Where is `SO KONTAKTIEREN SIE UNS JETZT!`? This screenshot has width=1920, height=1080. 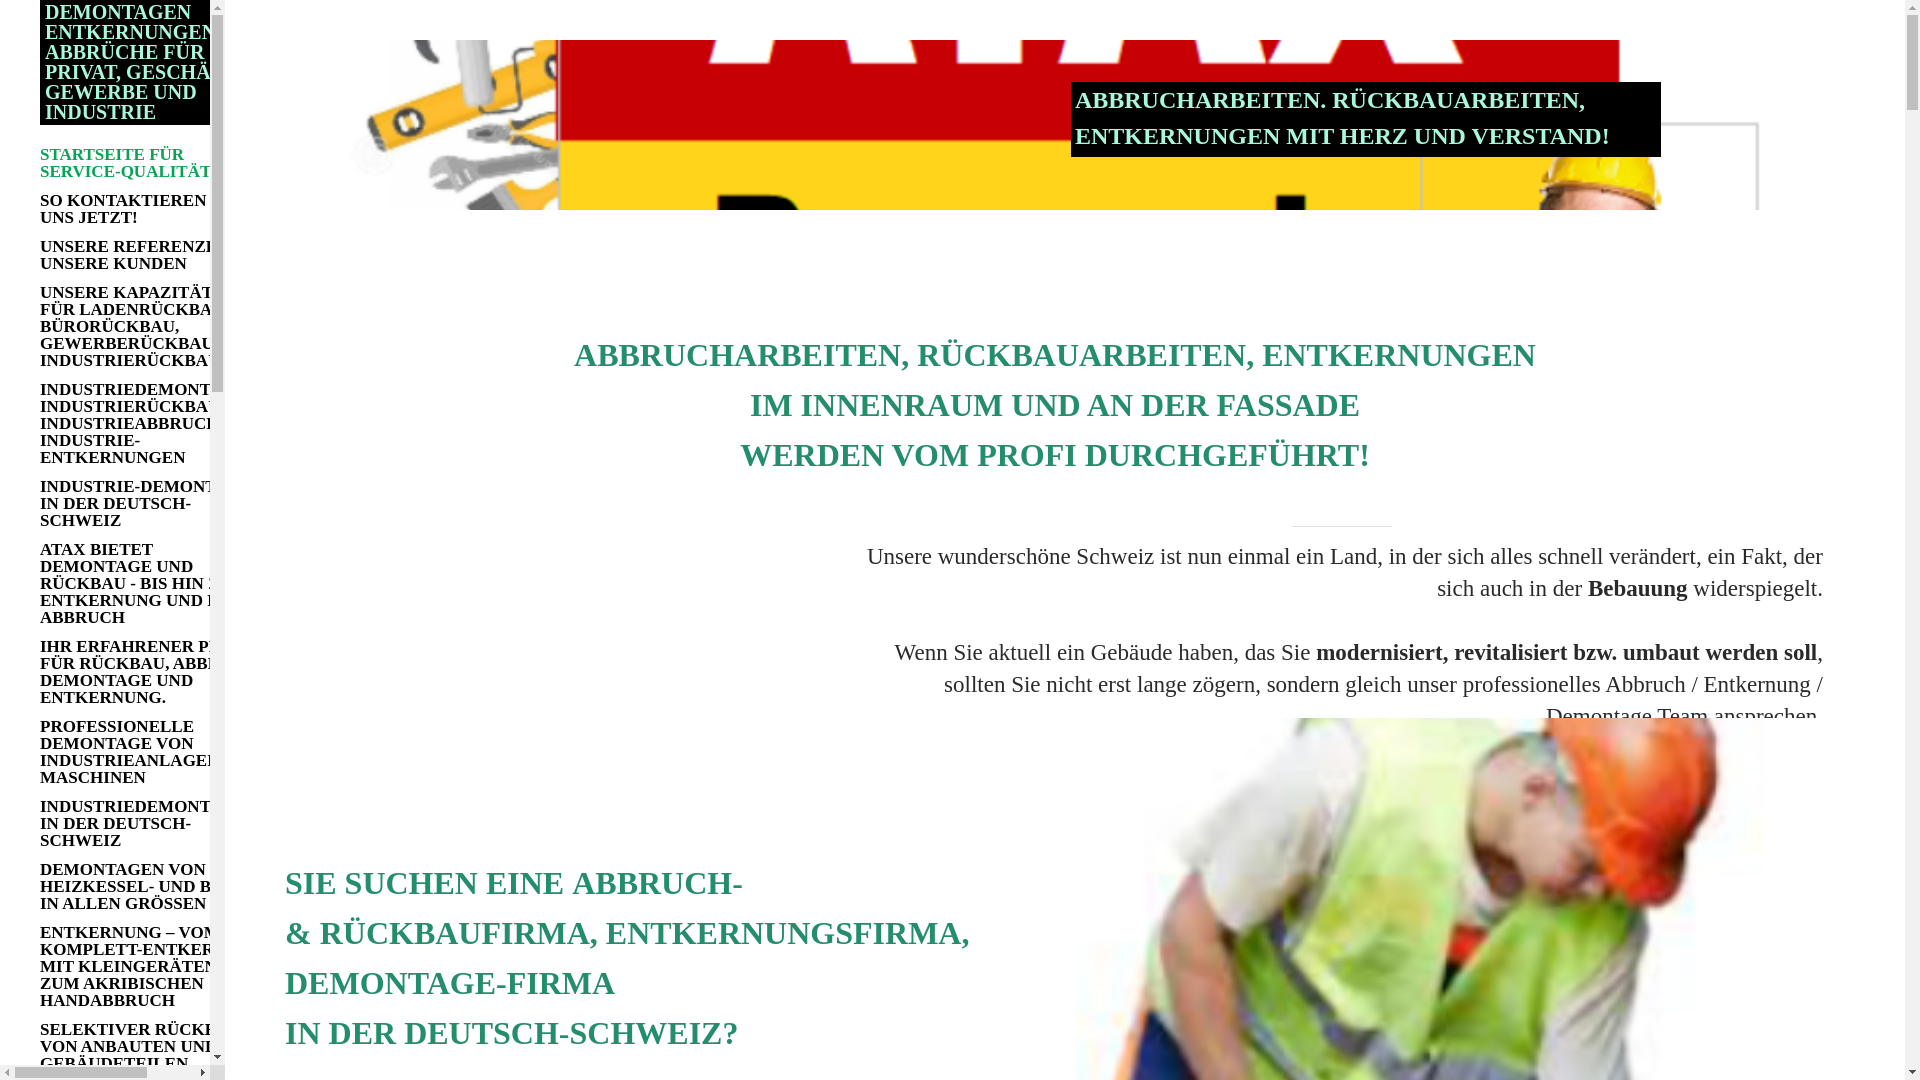 SO KONTAKTIEREN SIE UNS JETZT! is located at coordinates (154, 209).